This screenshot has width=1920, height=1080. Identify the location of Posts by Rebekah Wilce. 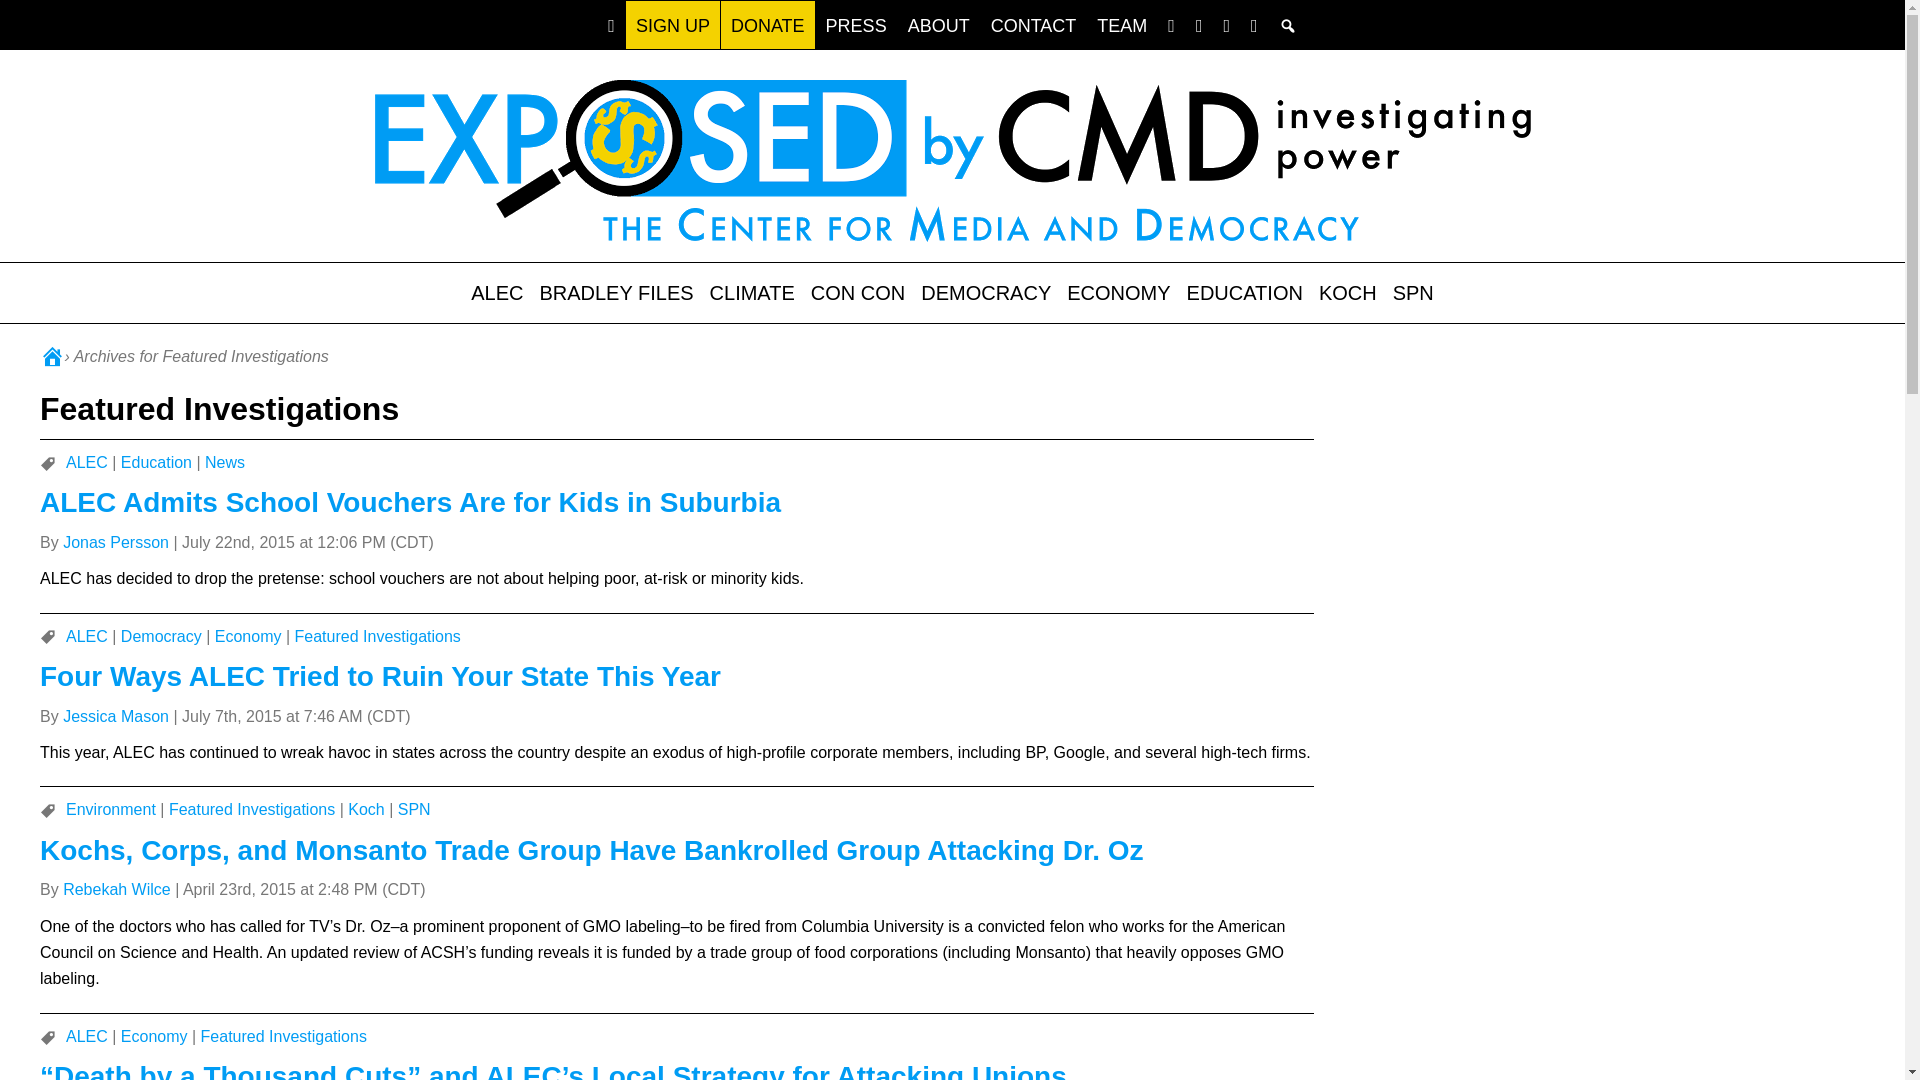
(116, 889).